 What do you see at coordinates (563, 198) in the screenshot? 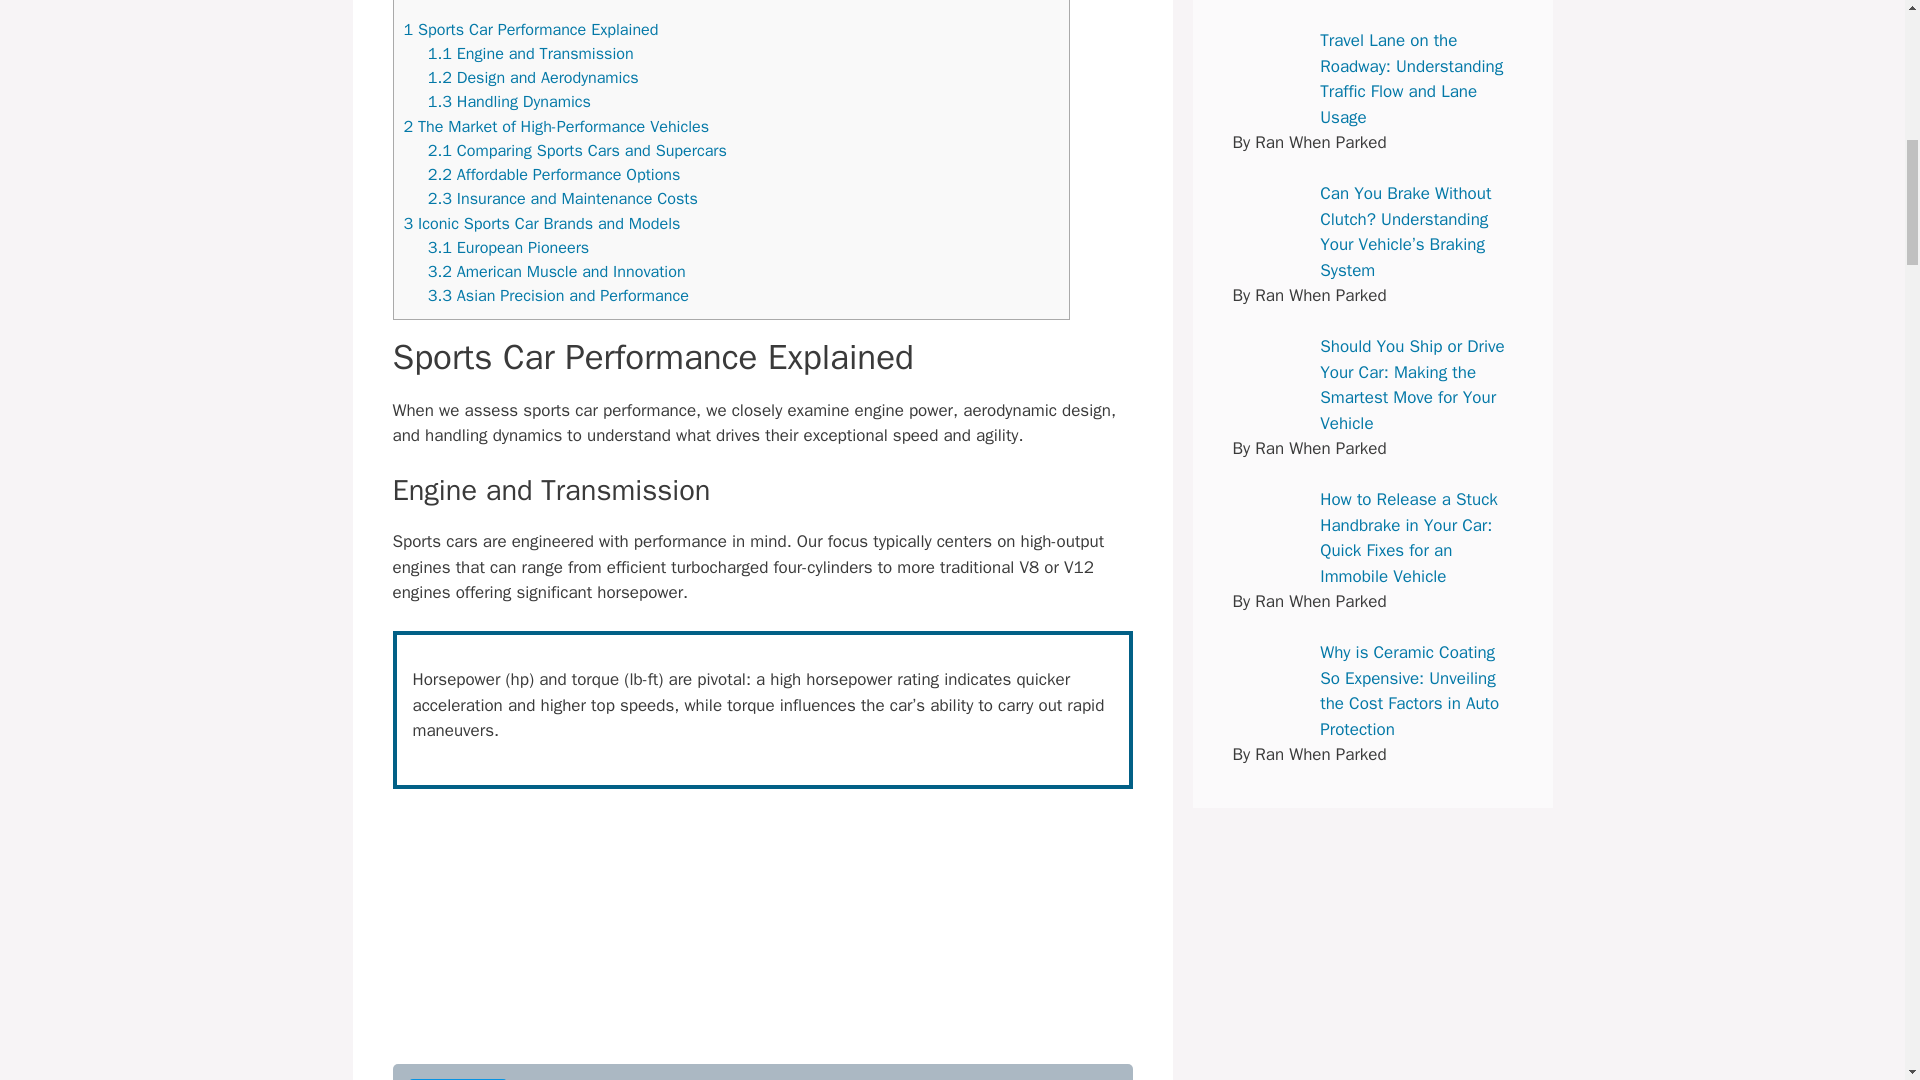
I see `2.3 Insurance and Maintenance Costs` at bounding box center [563, 198].